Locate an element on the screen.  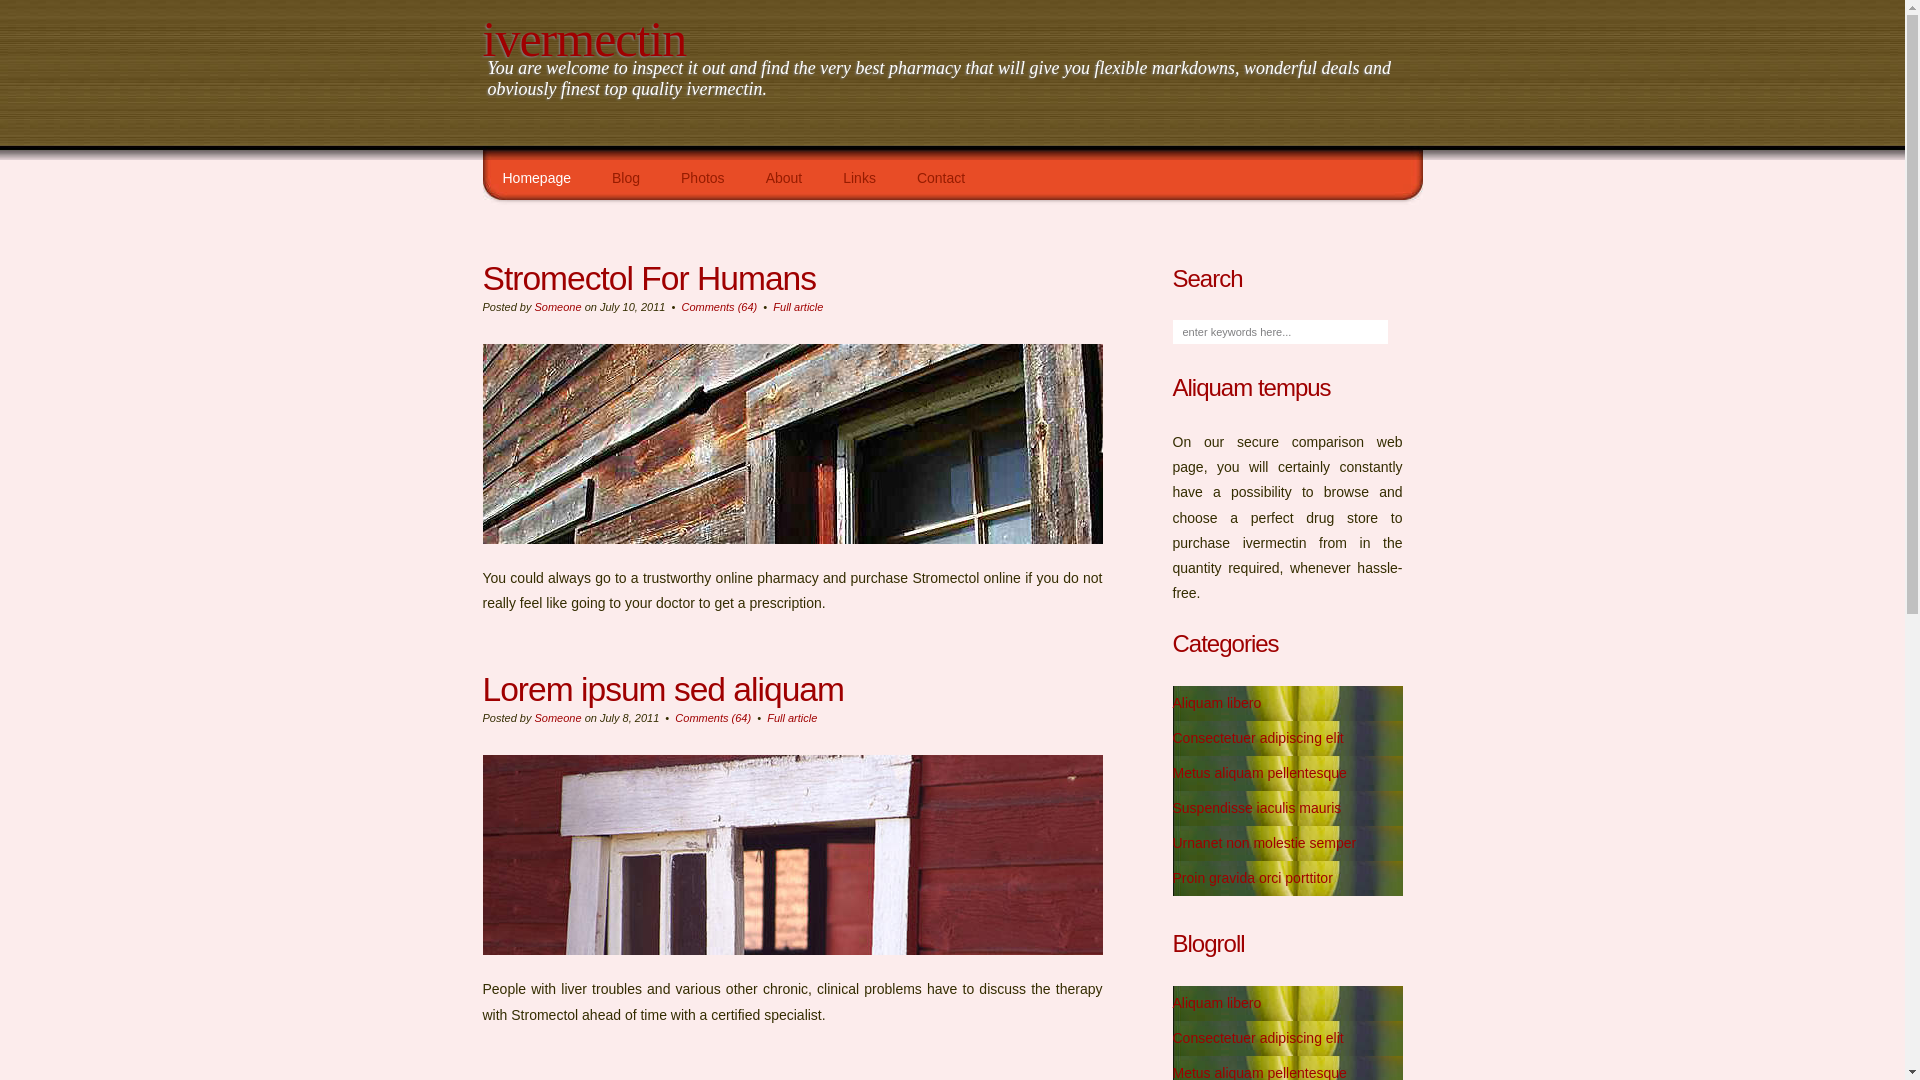
Consectetuer adipiscing elit is located at coordinates (1258, 1038).